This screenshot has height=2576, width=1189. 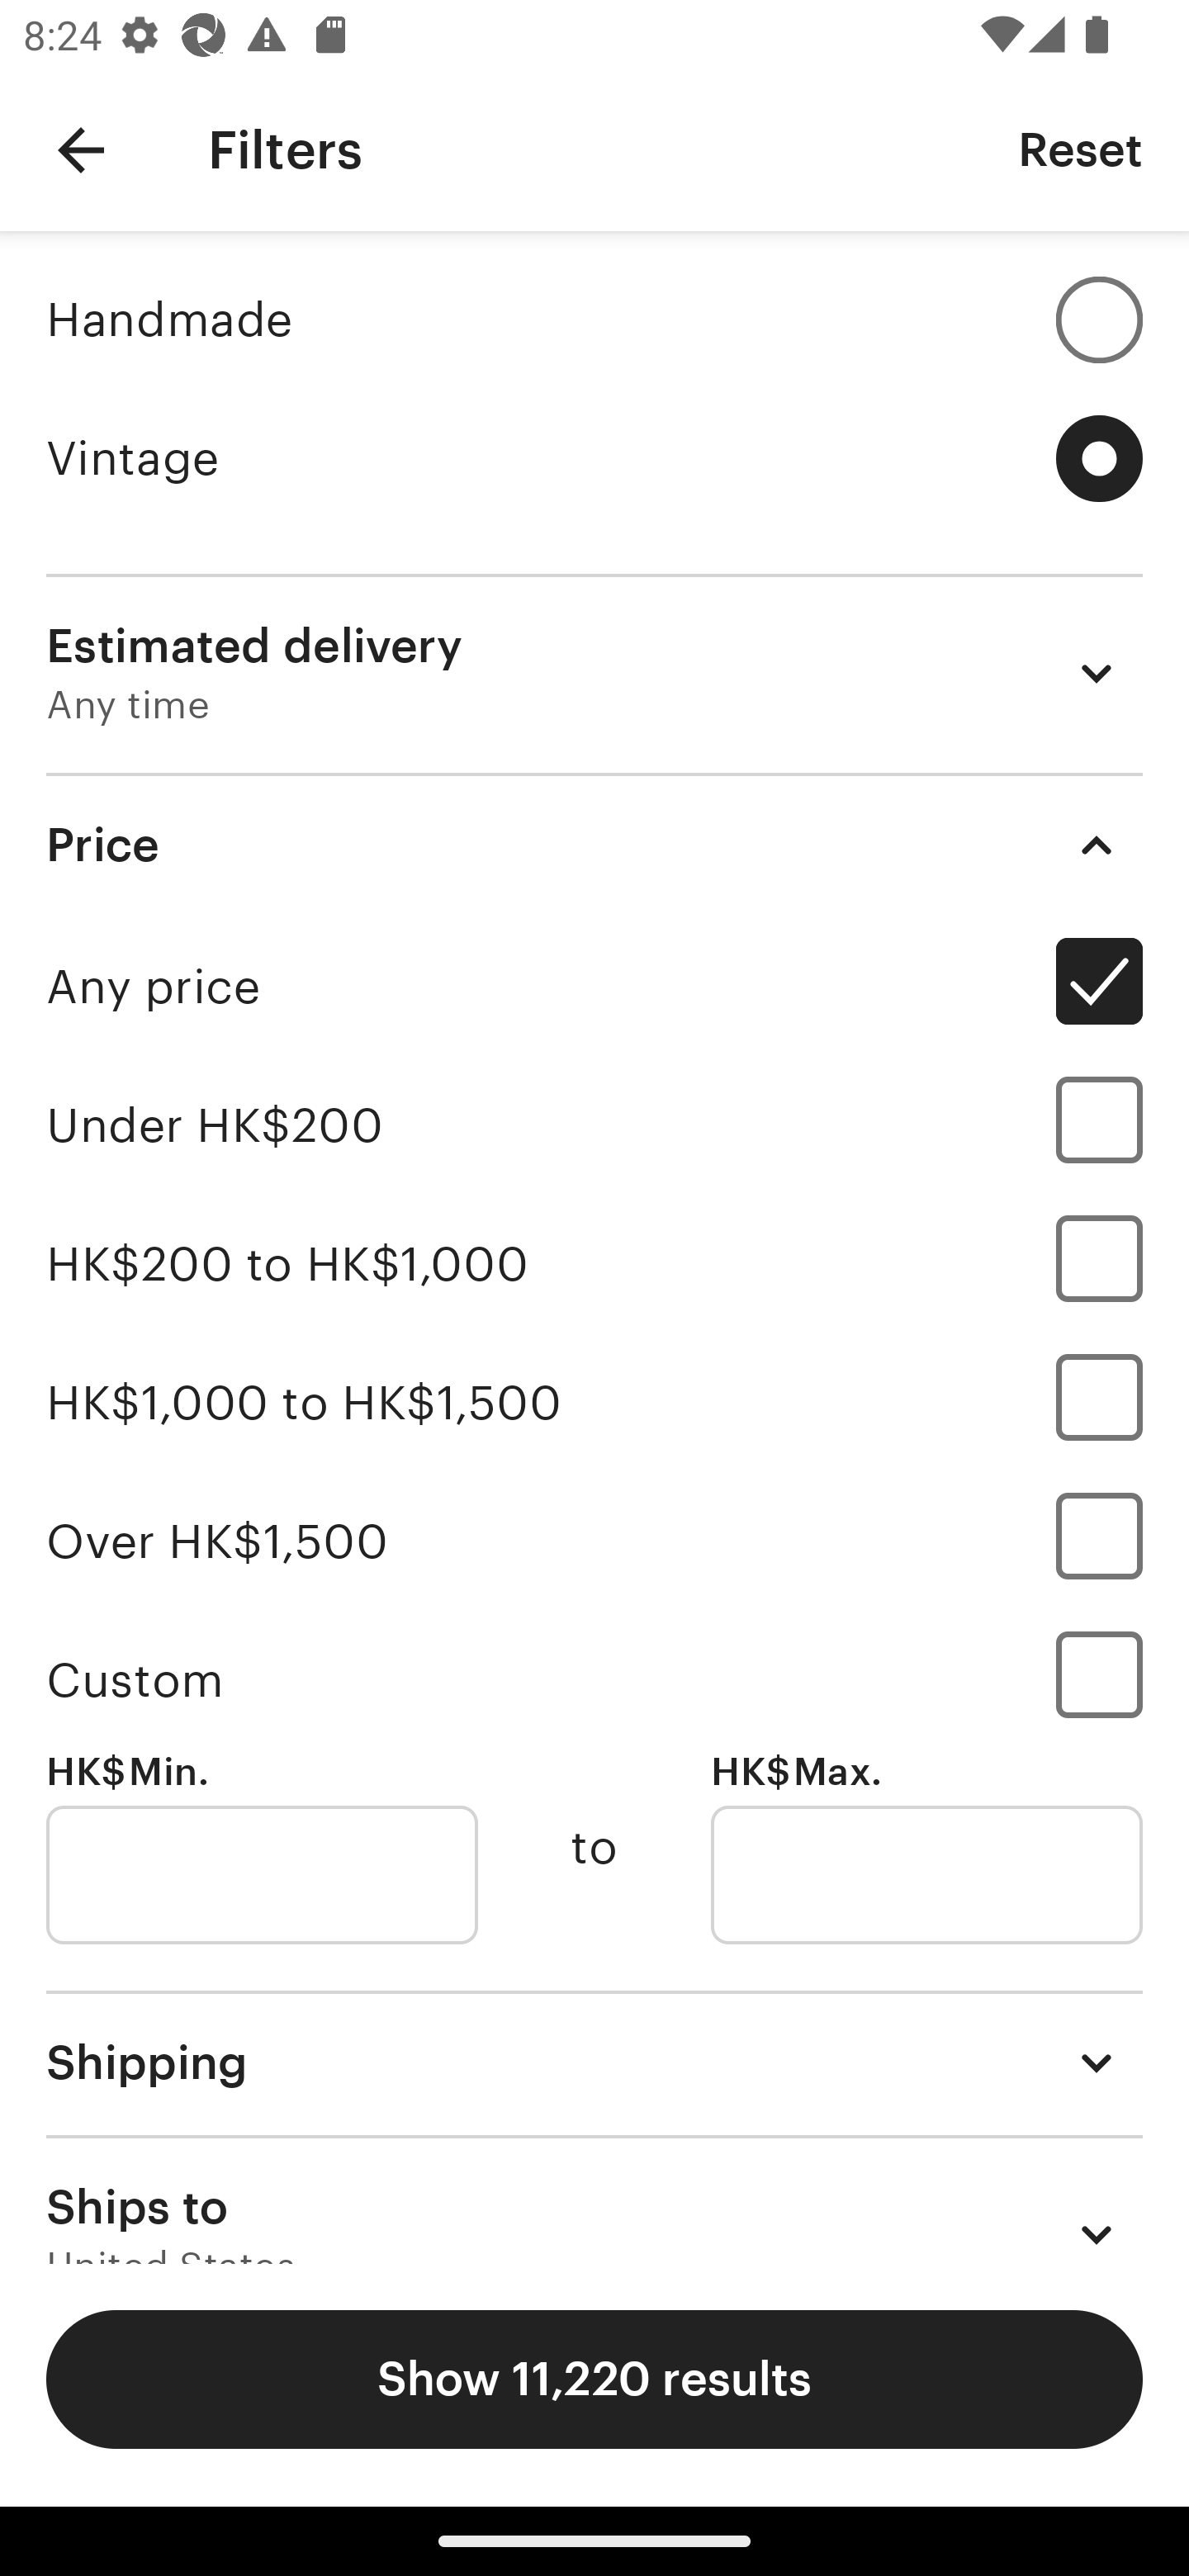 I want to click on Show 11,220 results Show 136,682 results, so click(x=594, y=2379).